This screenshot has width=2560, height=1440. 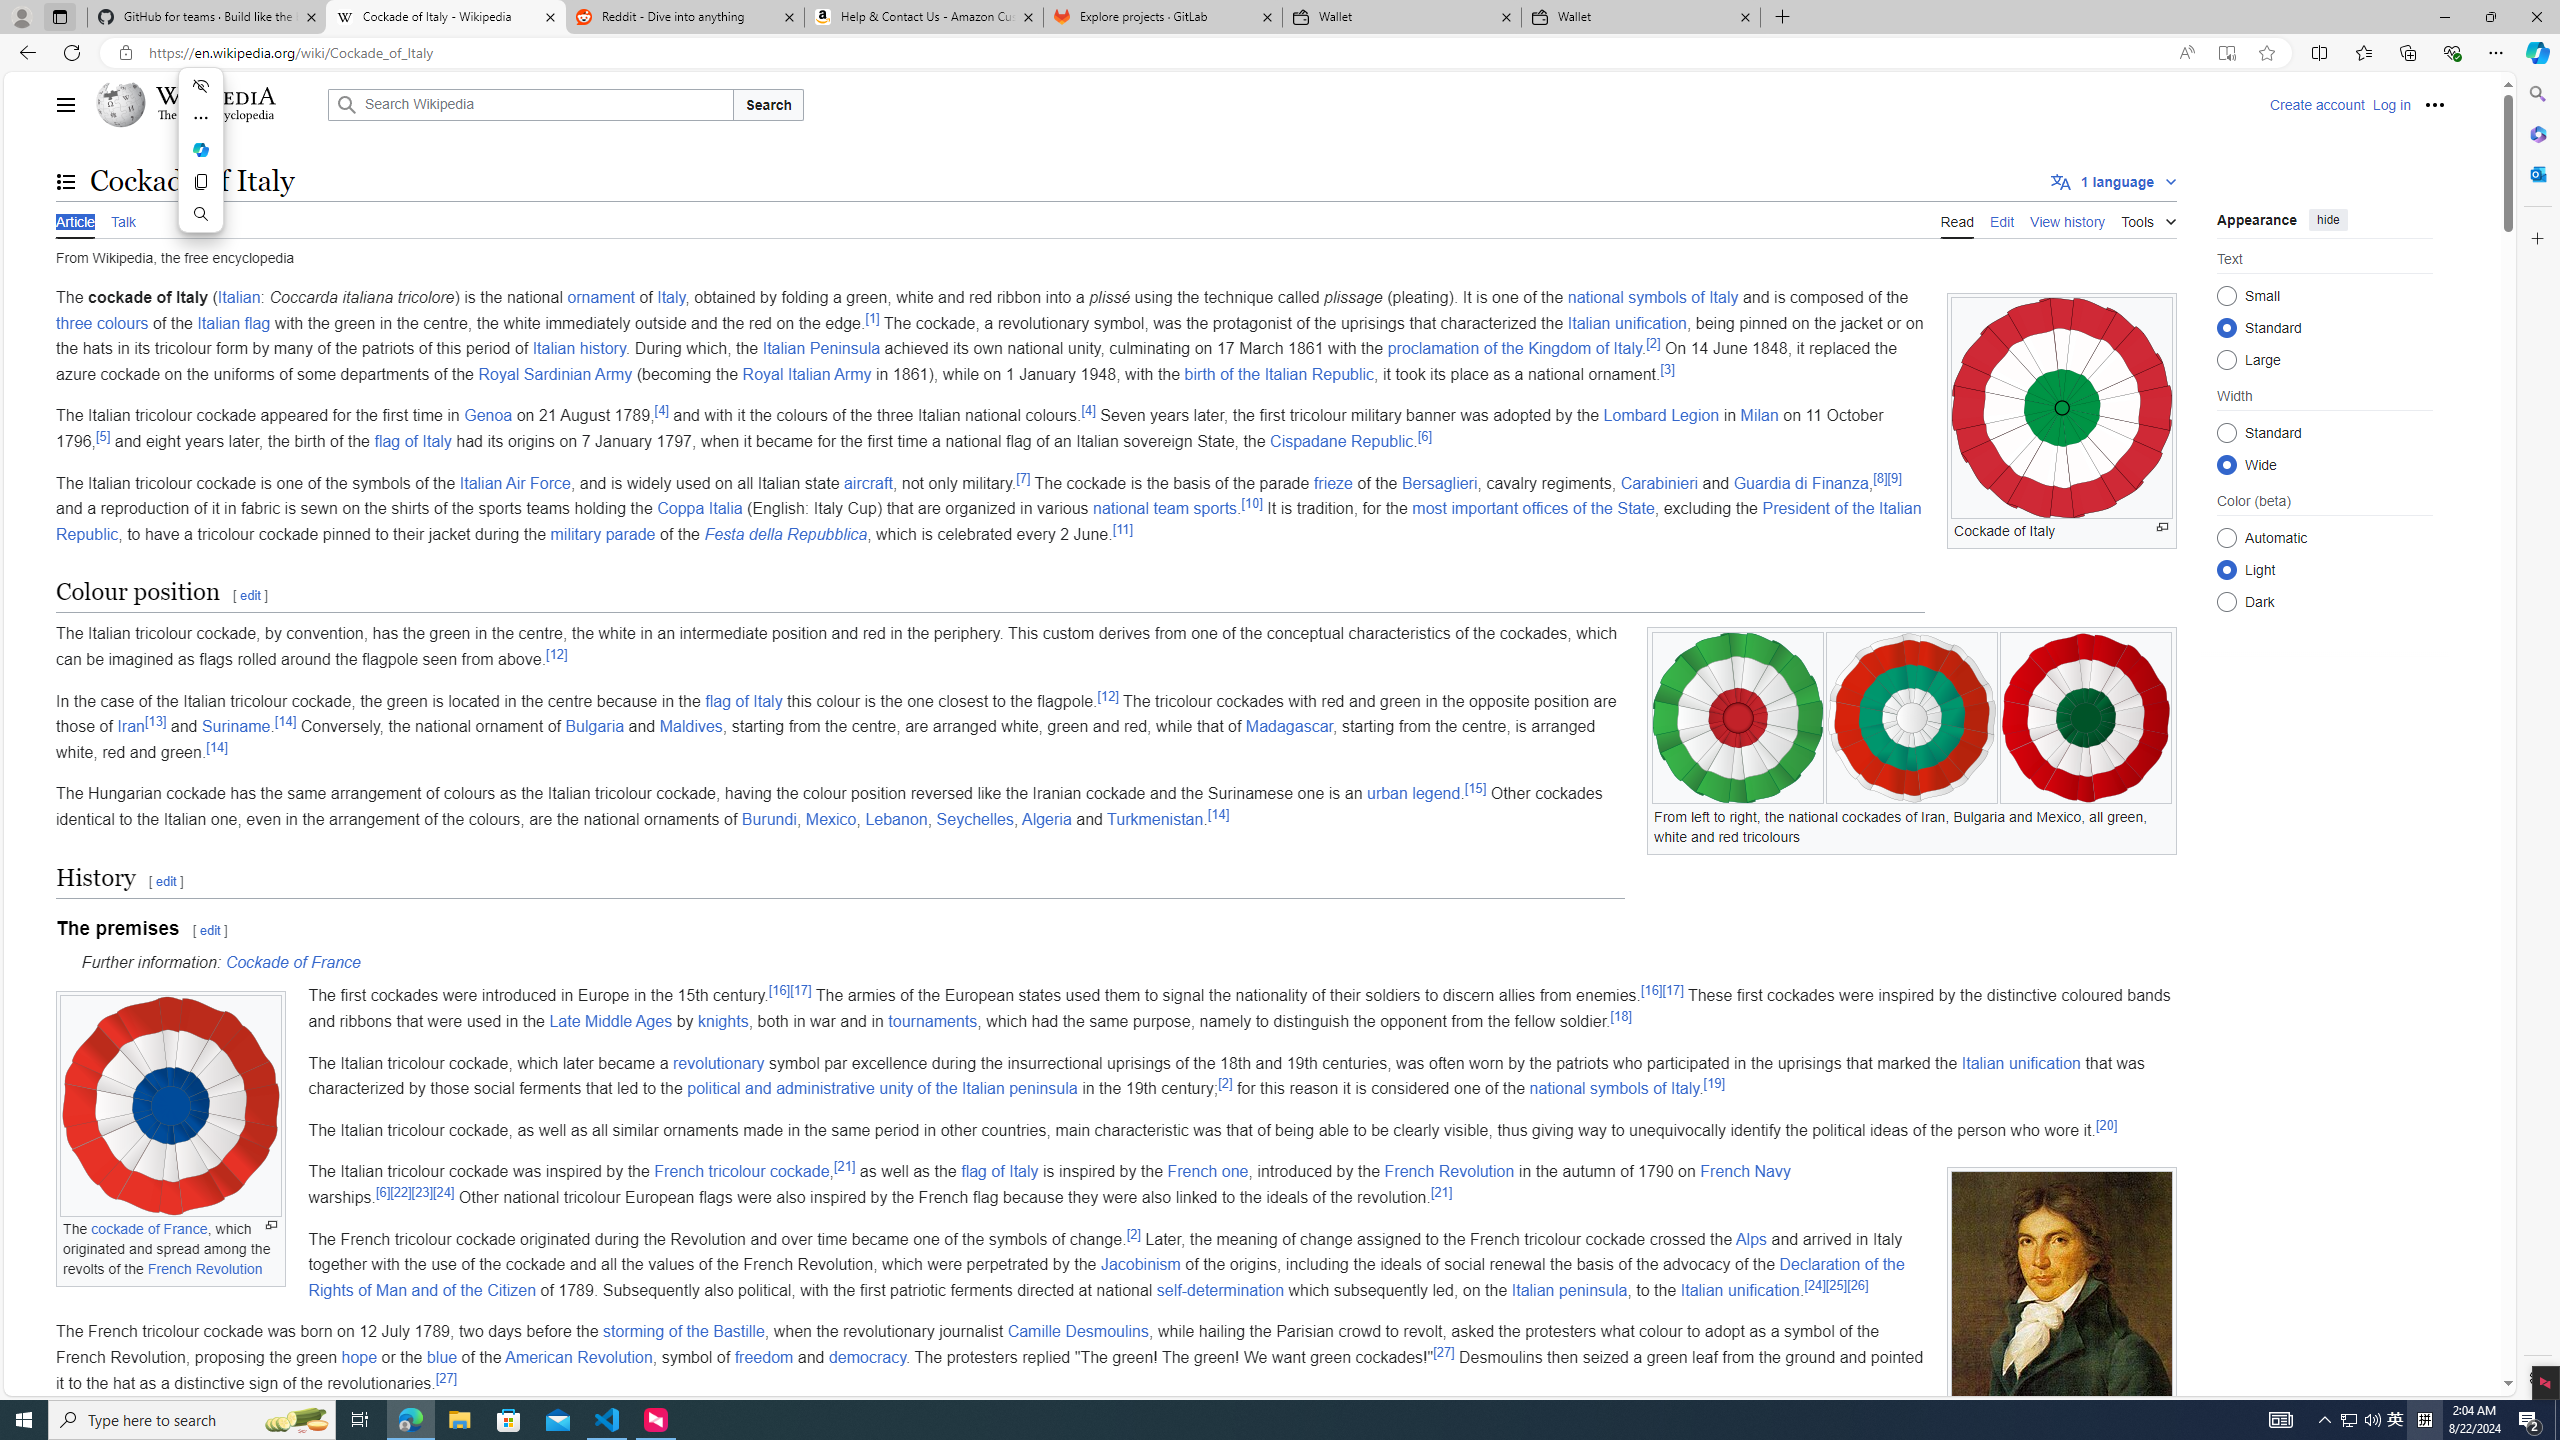 What do you see at coordinates (868, 482) in the screenshot?
I see `aircraft` at bounding box center [868, 482].